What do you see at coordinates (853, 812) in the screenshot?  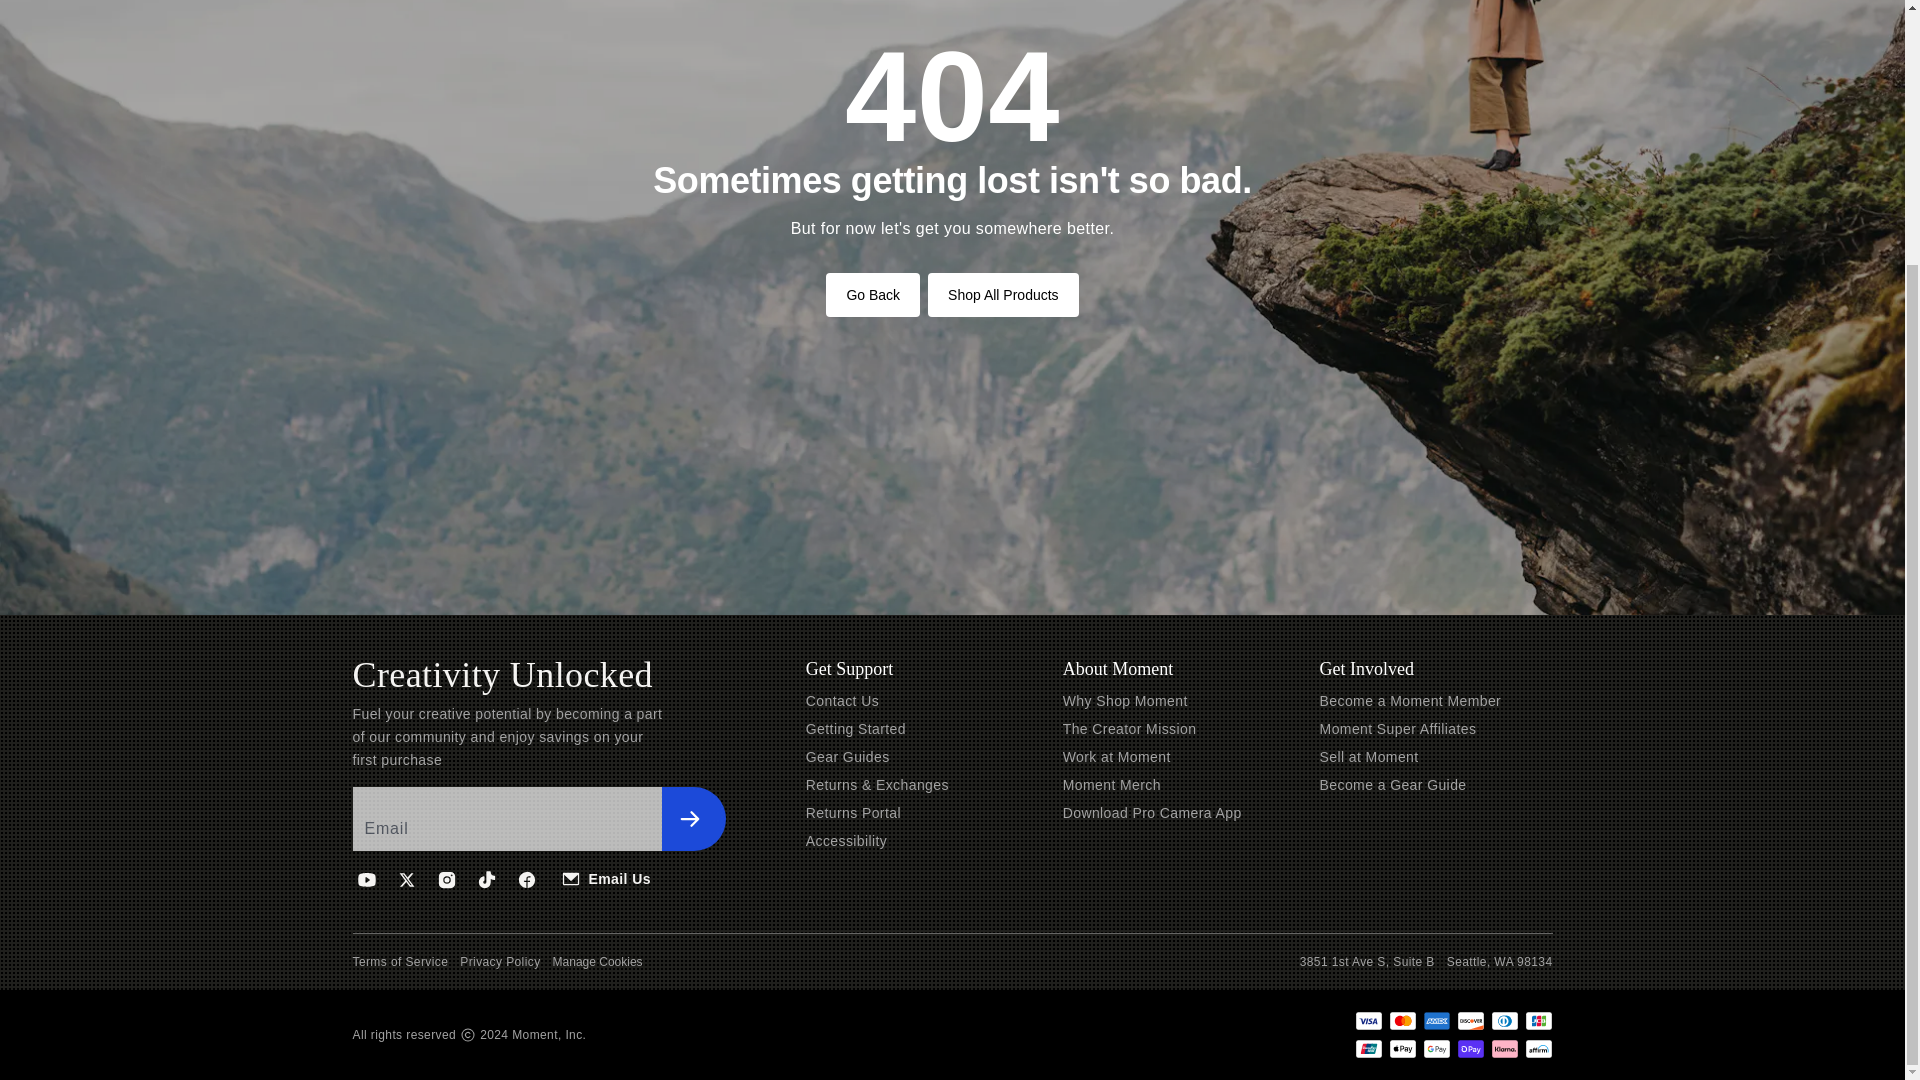 I see `Returns Portal` at bounding box center [853, 812].